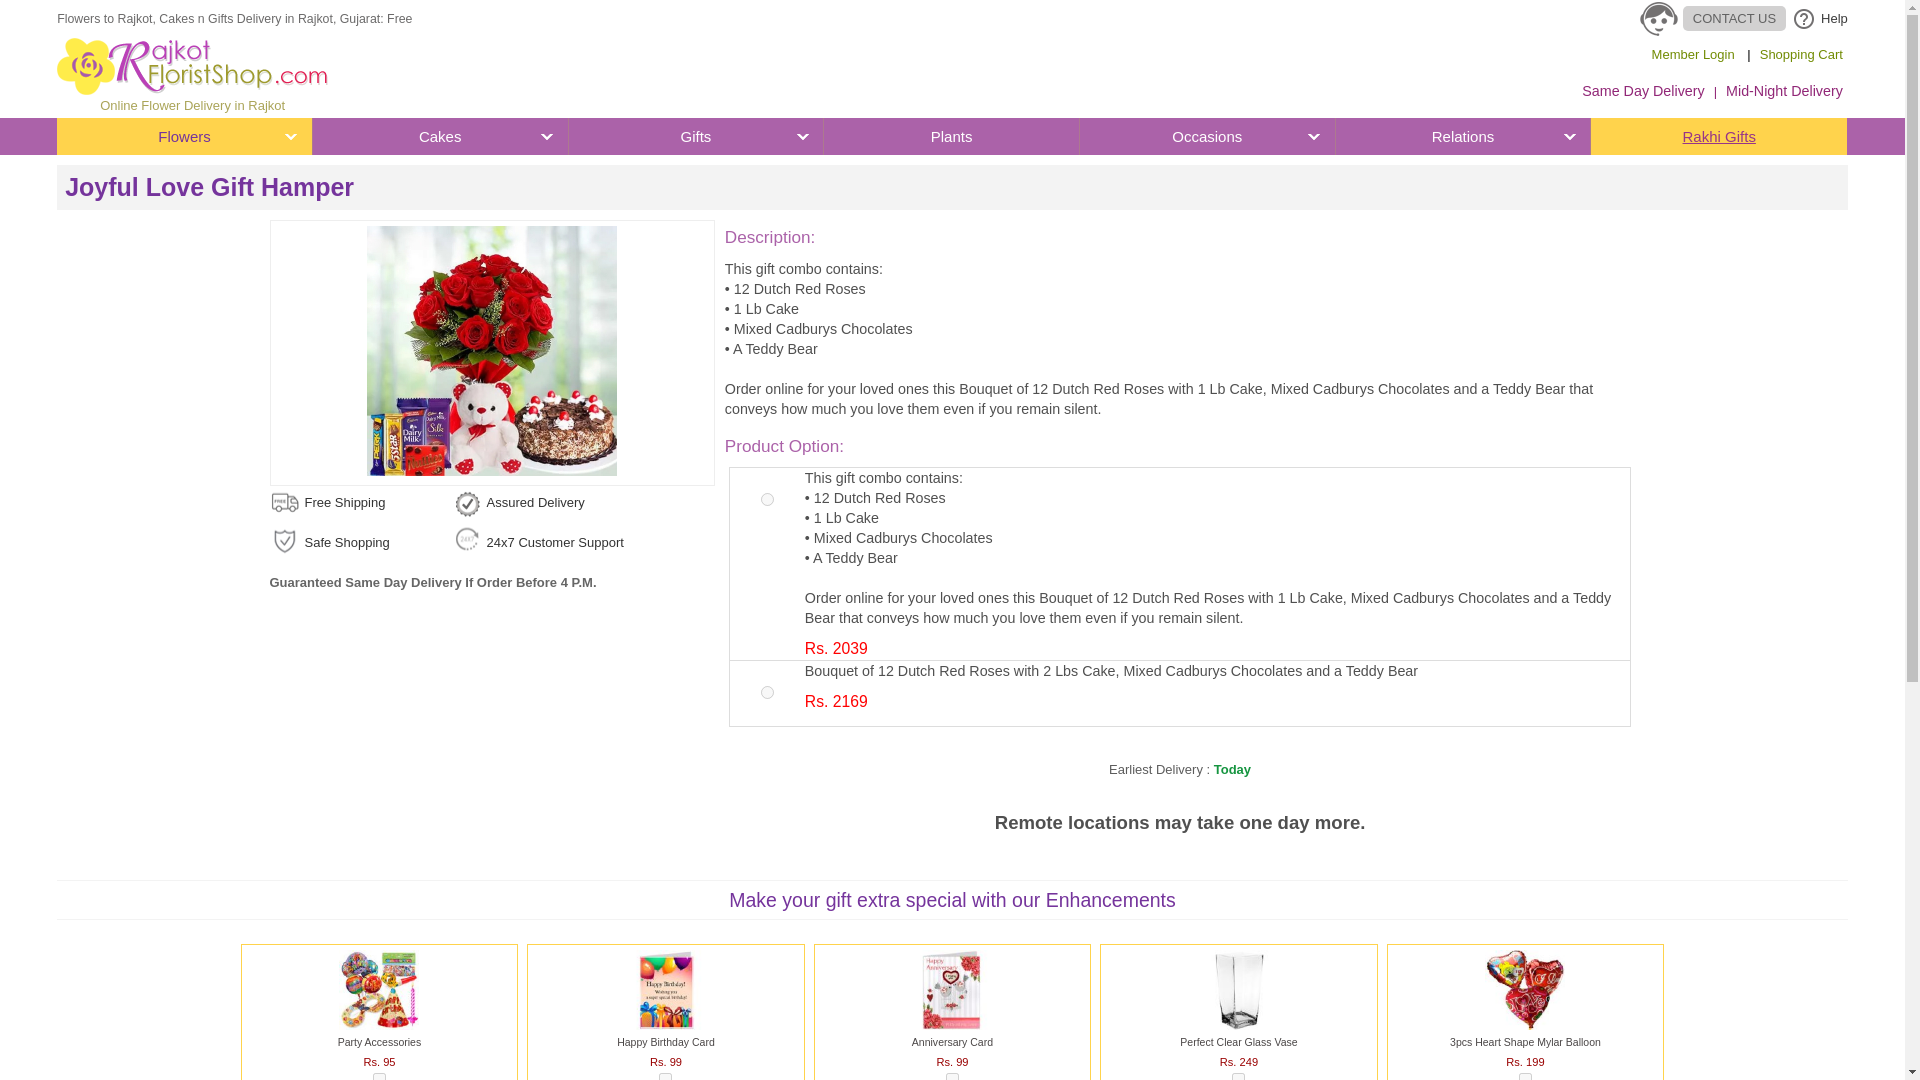 The image size is (1920, 1080). Describe the element at coordinates (766, 499) in the screenshot. I see `CMH105` at that location.